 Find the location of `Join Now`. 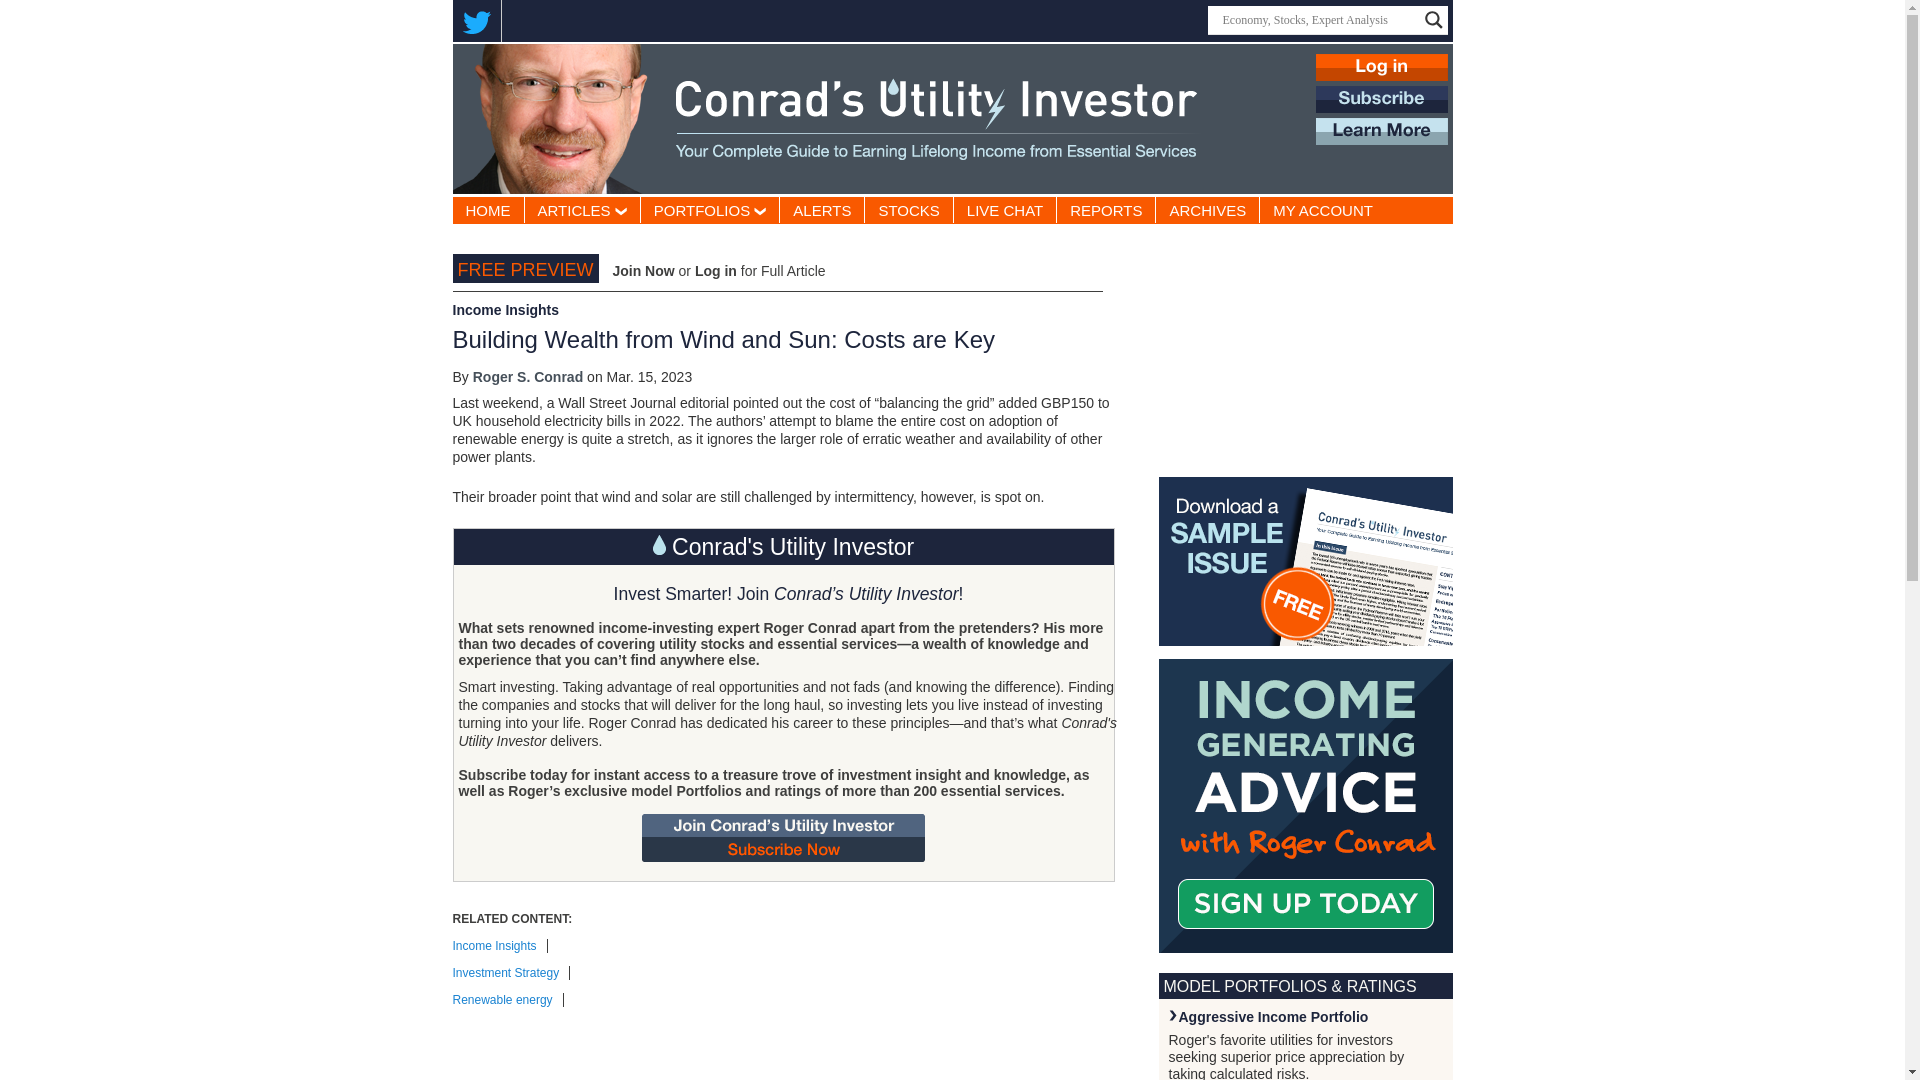

Join Now is located at coordinates (642, 270).